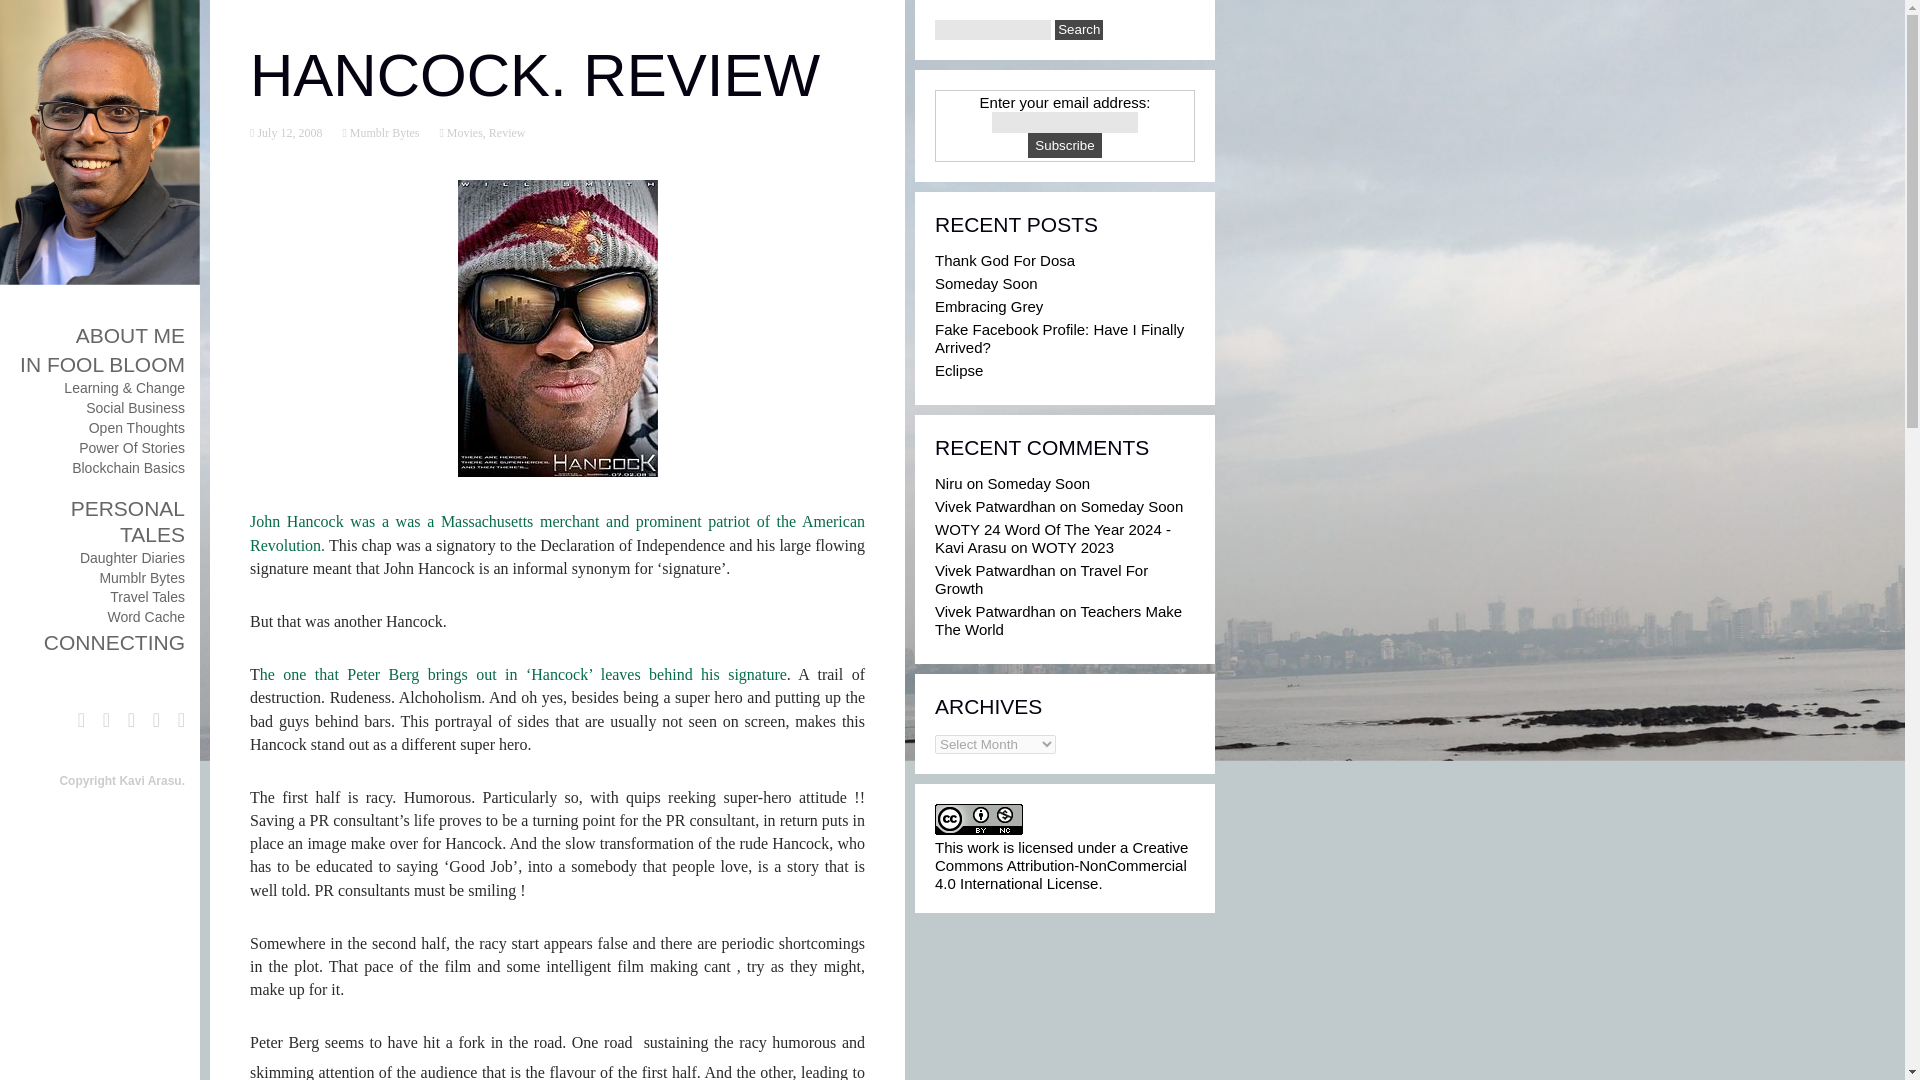 The image size is (1920, 1080). What do you see at coordinates (345, 522) in the screenshot?
I see `John Hancock was a was a` at bounding box center [345, 522].